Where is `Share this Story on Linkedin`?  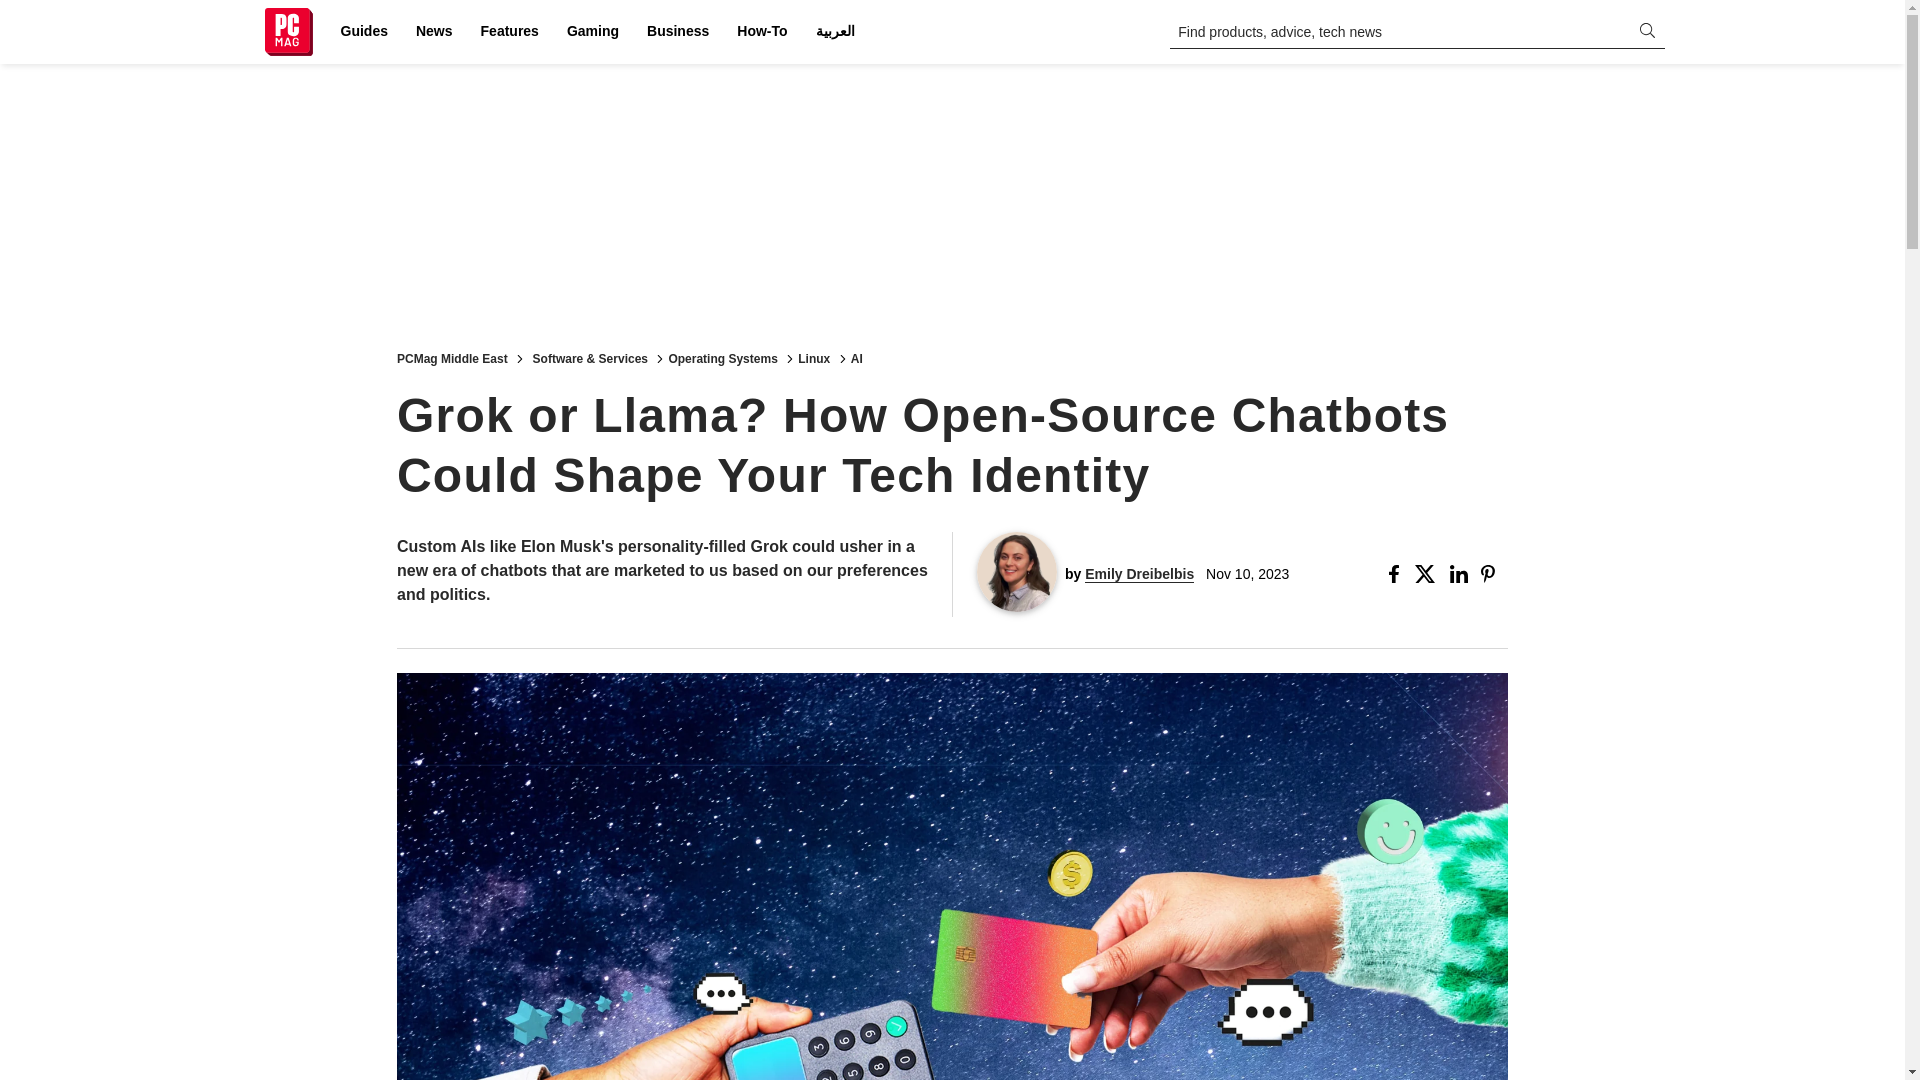 Share this Story on Linkedin is located at coordinates (1460, 574).